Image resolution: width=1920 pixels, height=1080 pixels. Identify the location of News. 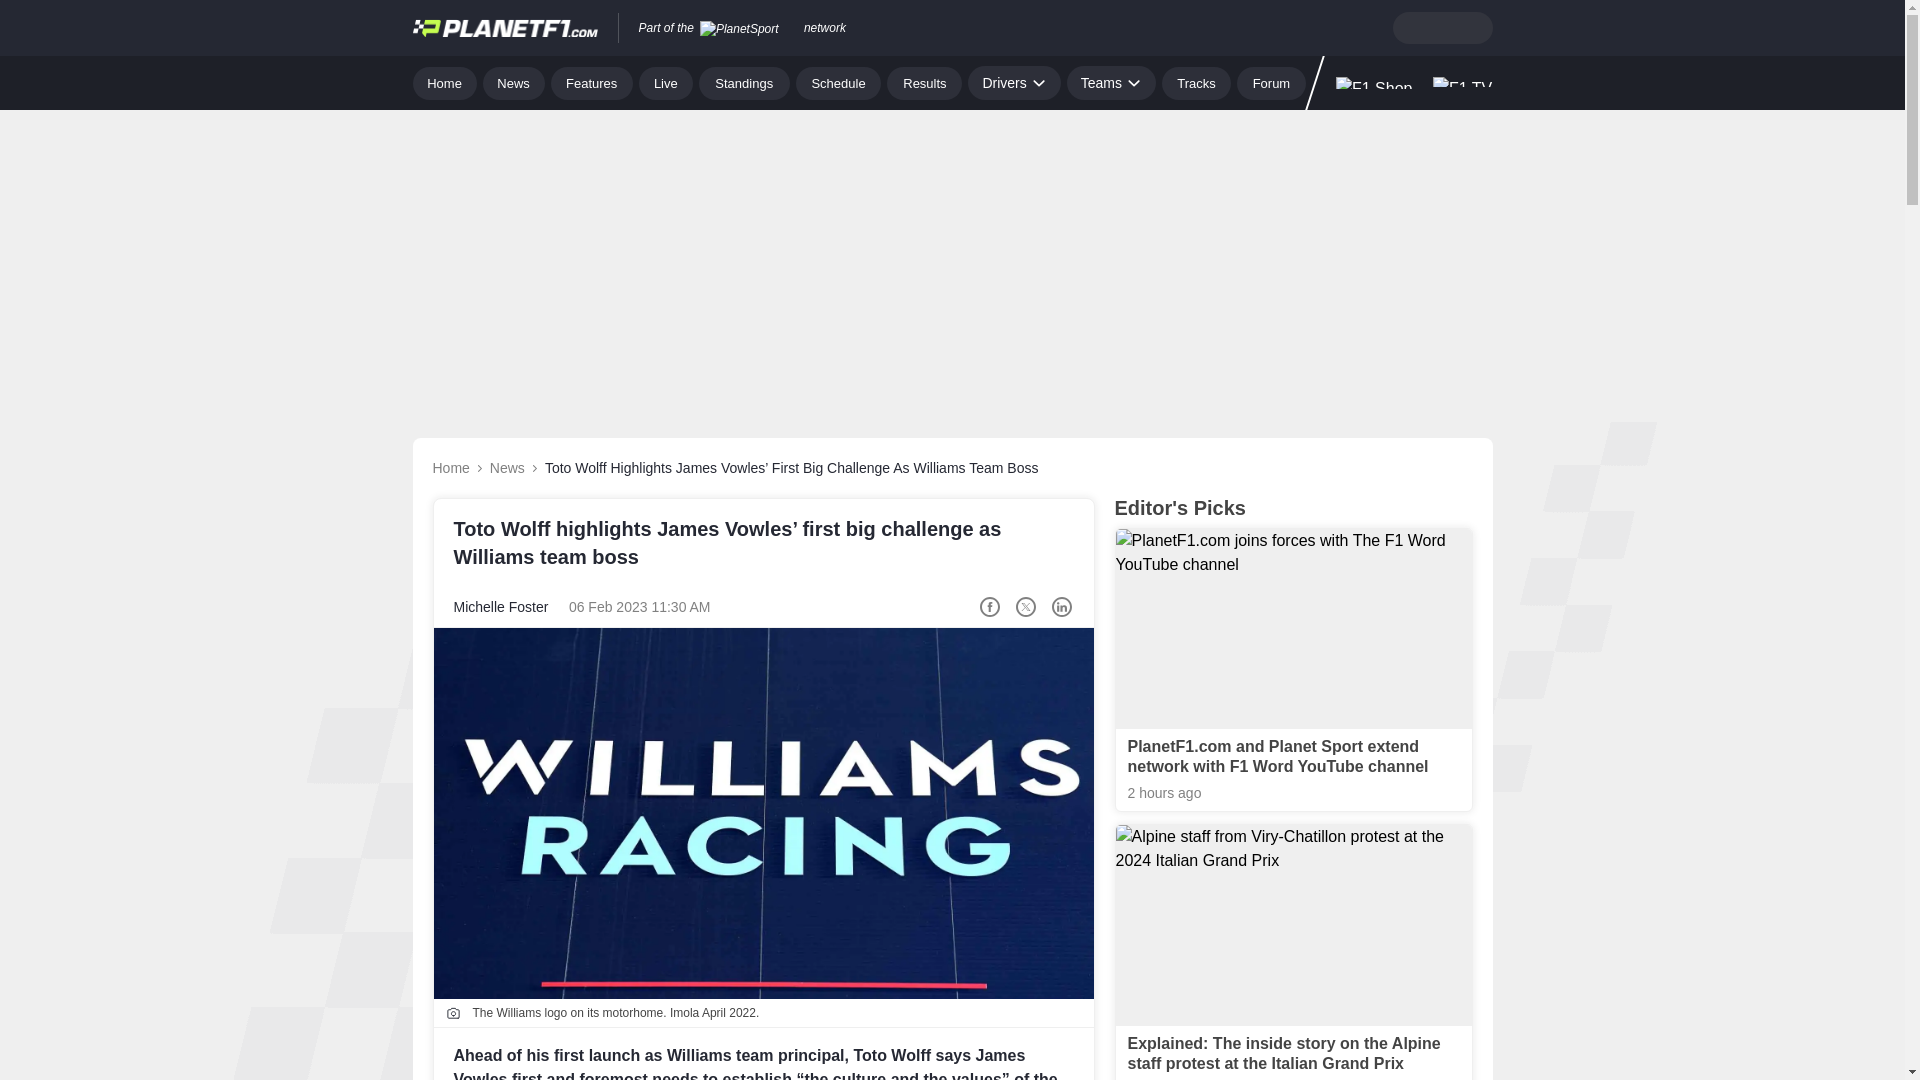
(514, 82).